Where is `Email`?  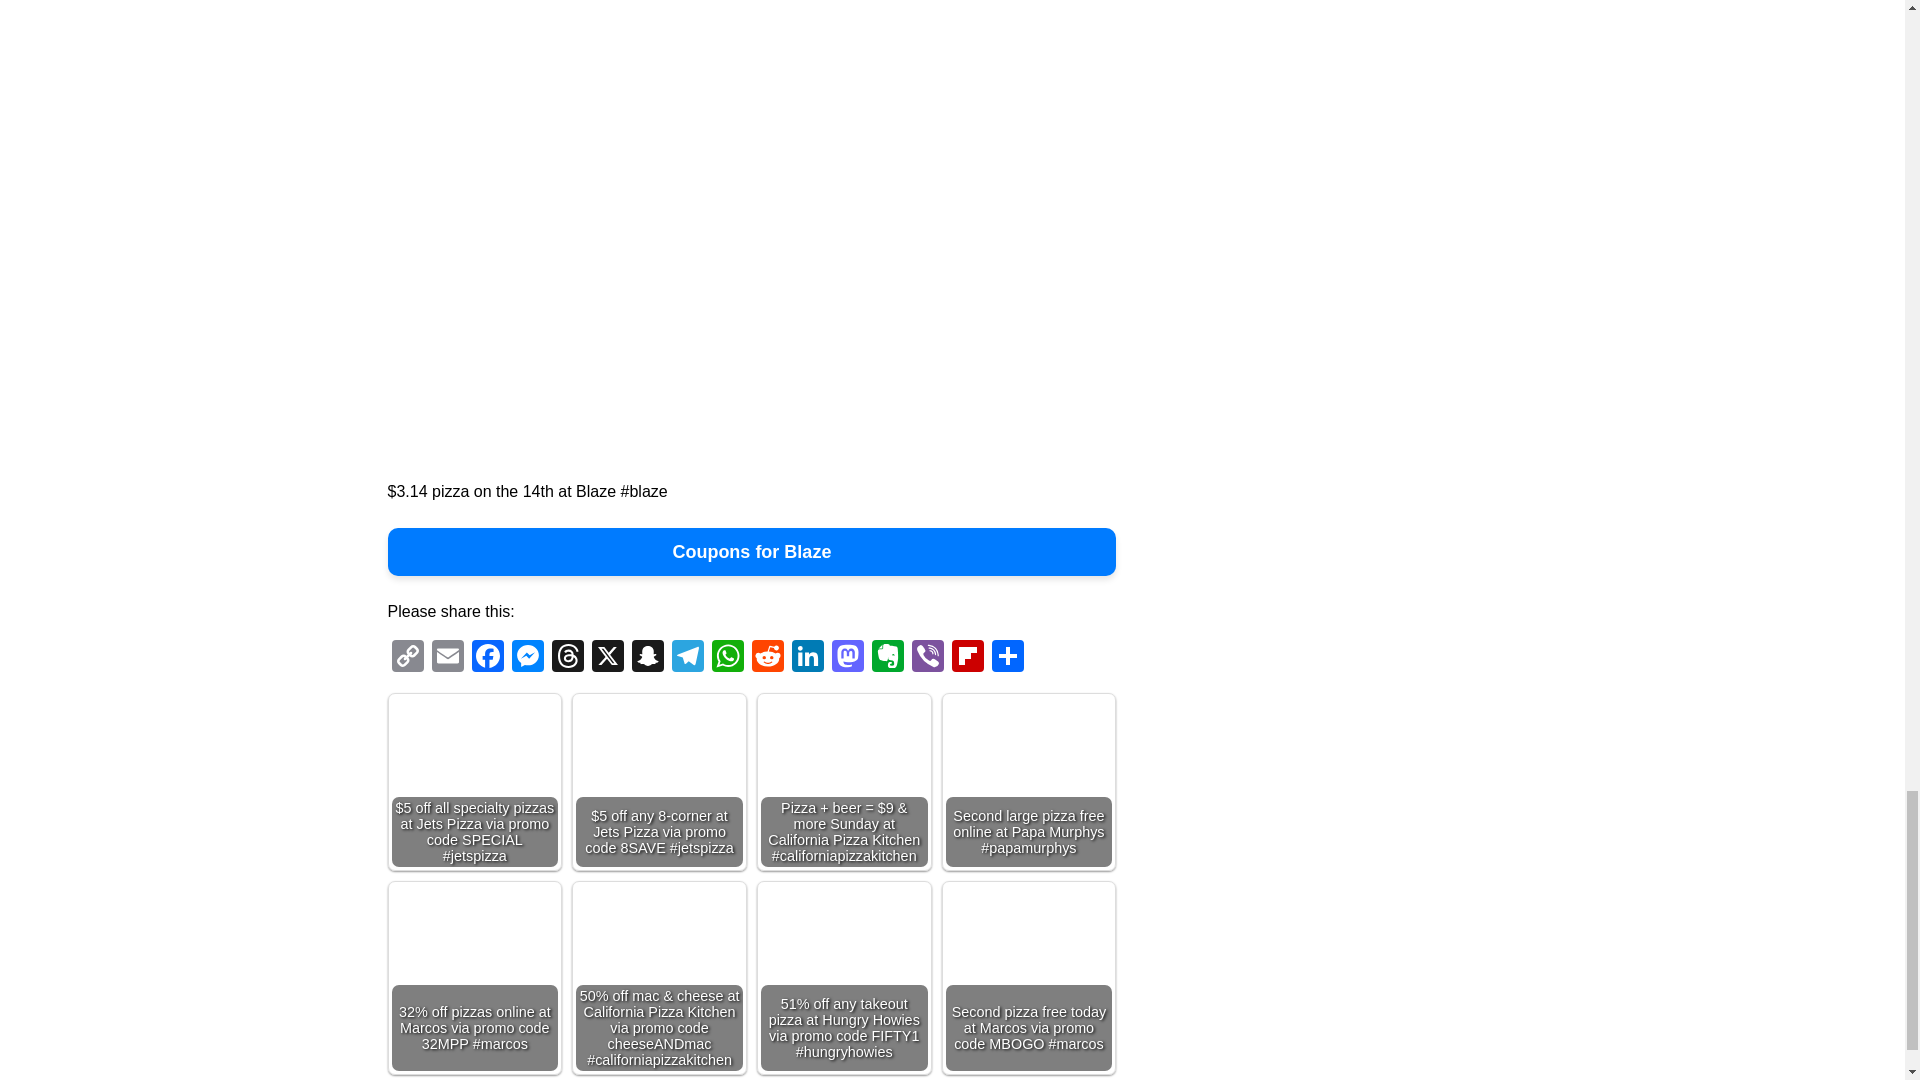 Email is located at coordinates (448, 658).